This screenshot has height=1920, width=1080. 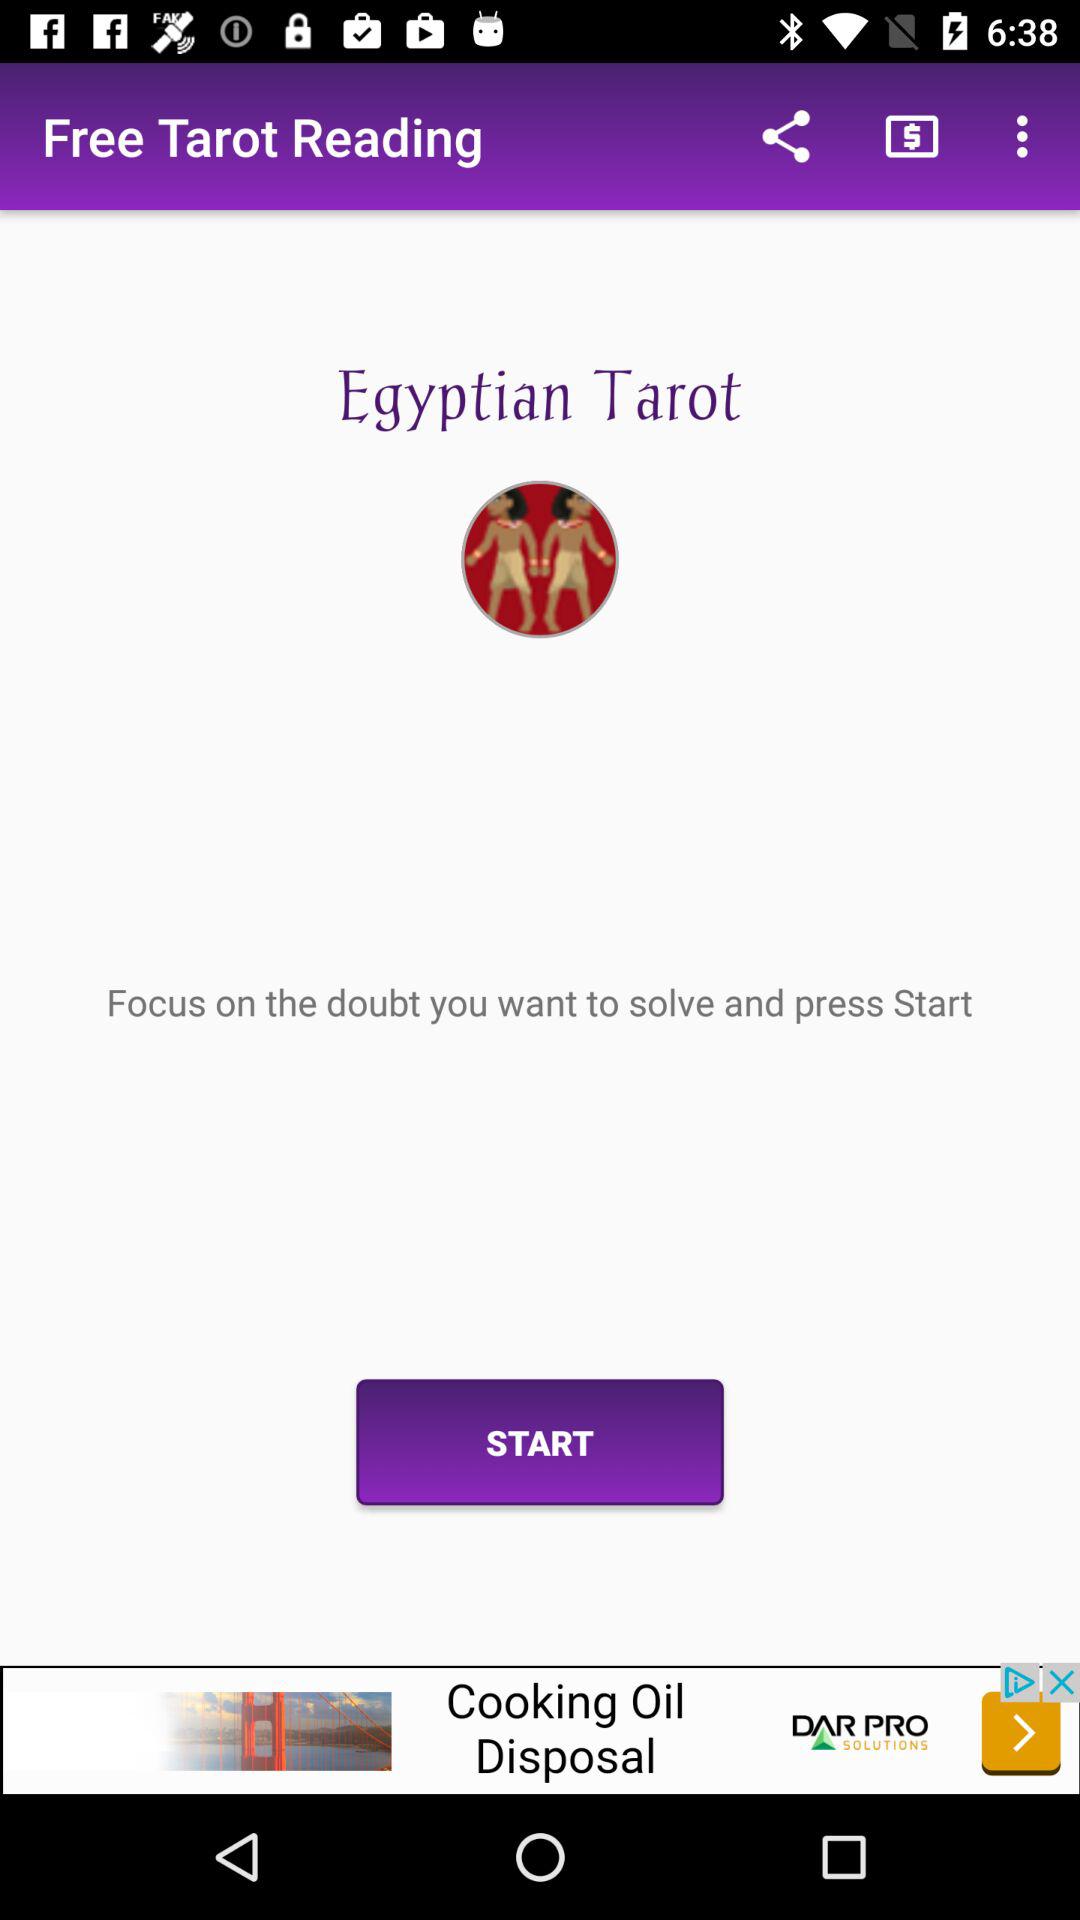 What do you see at coordinates (540, 1728) in the screenshot?
I see `click on oil advertisement` at bounding box center [540, 1728].